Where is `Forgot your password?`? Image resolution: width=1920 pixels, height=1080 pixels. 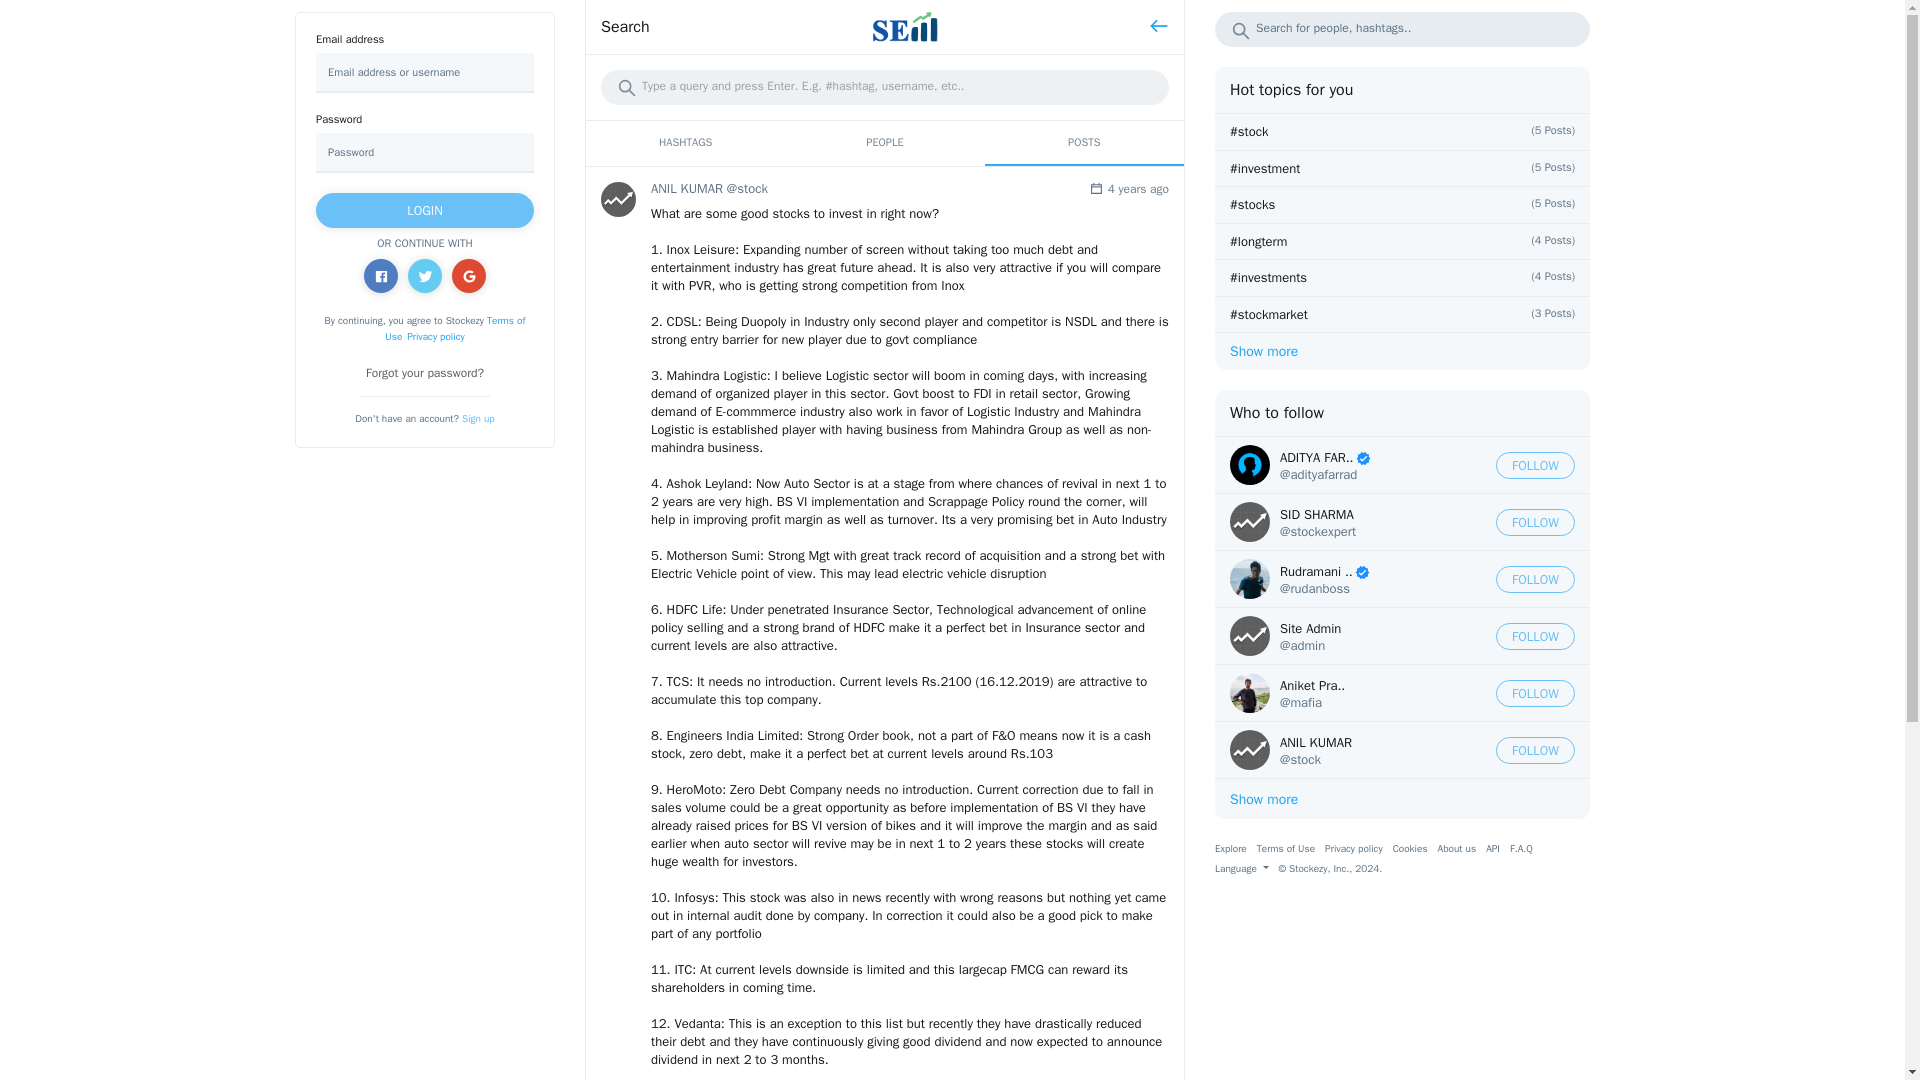
Forgot your password? is located at coordinates (424, 373).